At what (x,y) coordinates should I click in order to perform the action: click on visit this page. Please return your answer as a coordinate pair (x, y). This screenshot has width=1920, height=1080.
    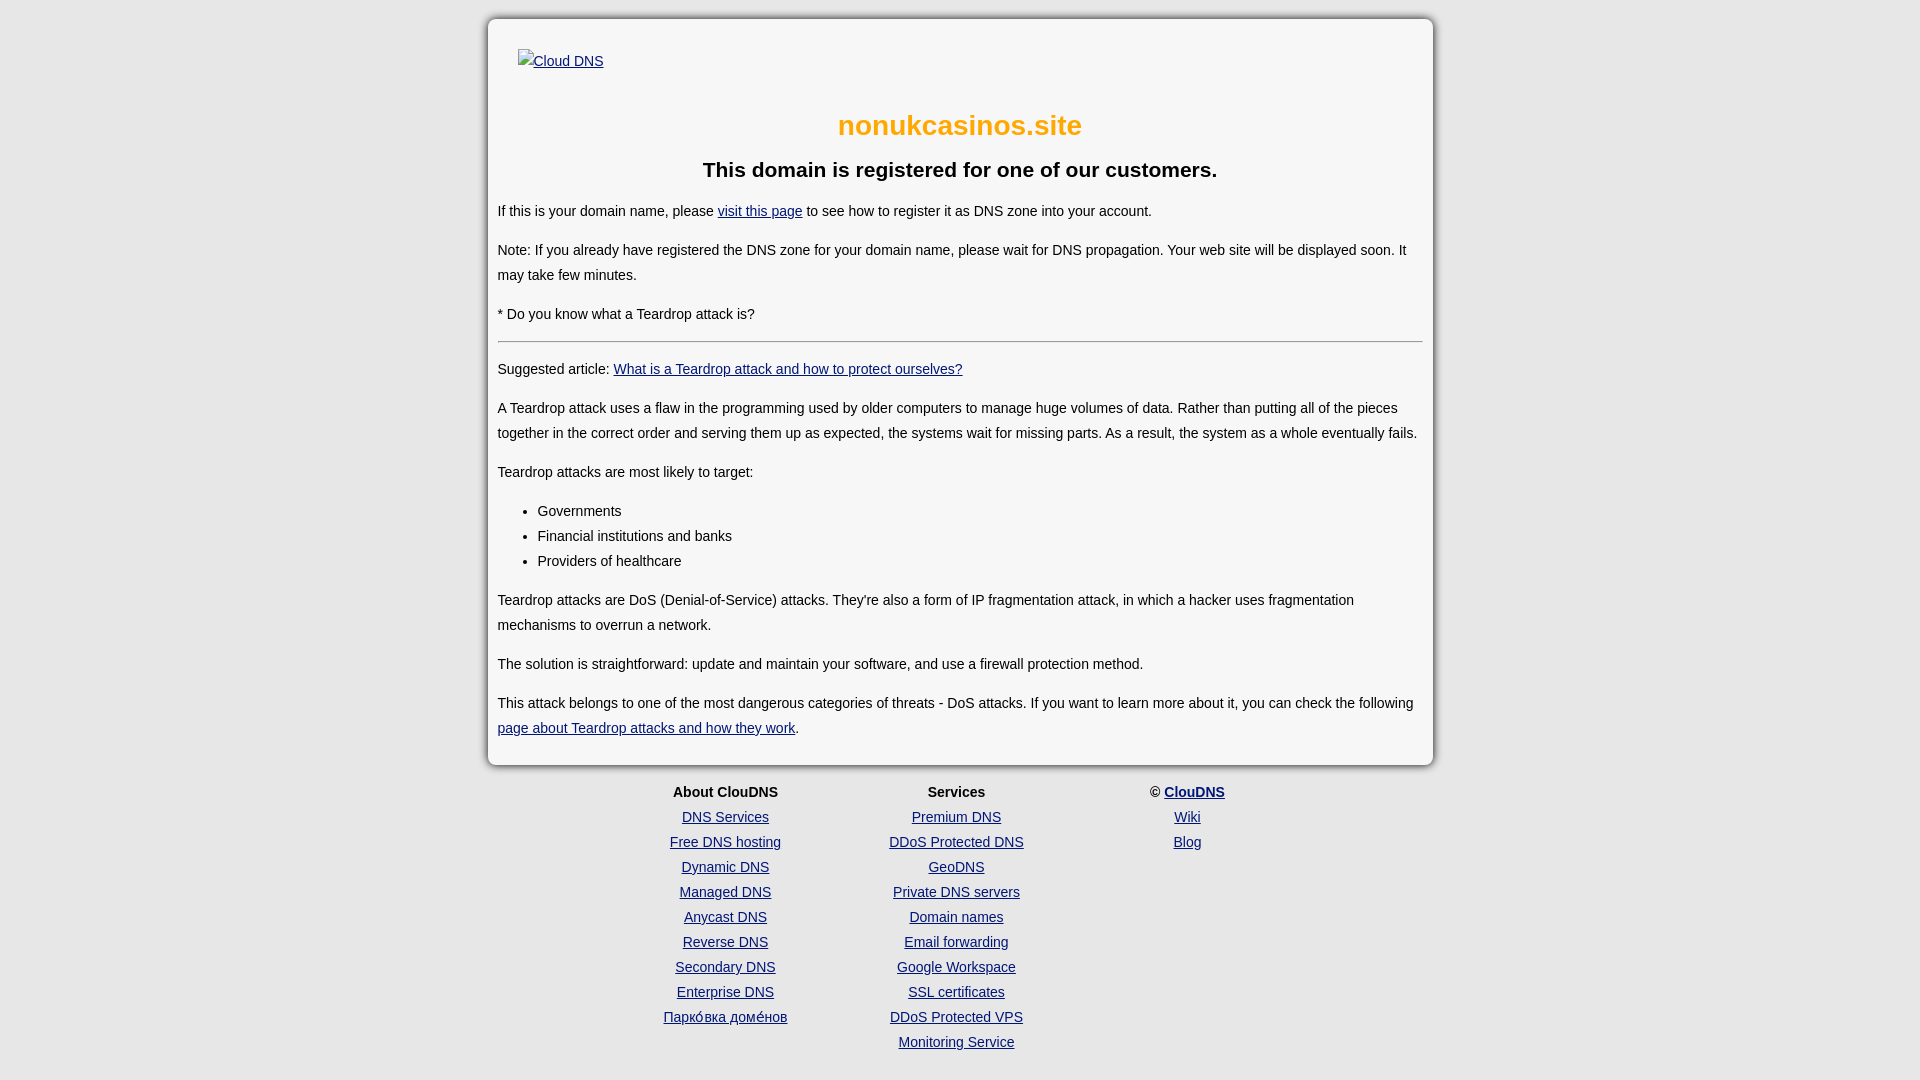
    Looking at the image, I should click on (760, 211).